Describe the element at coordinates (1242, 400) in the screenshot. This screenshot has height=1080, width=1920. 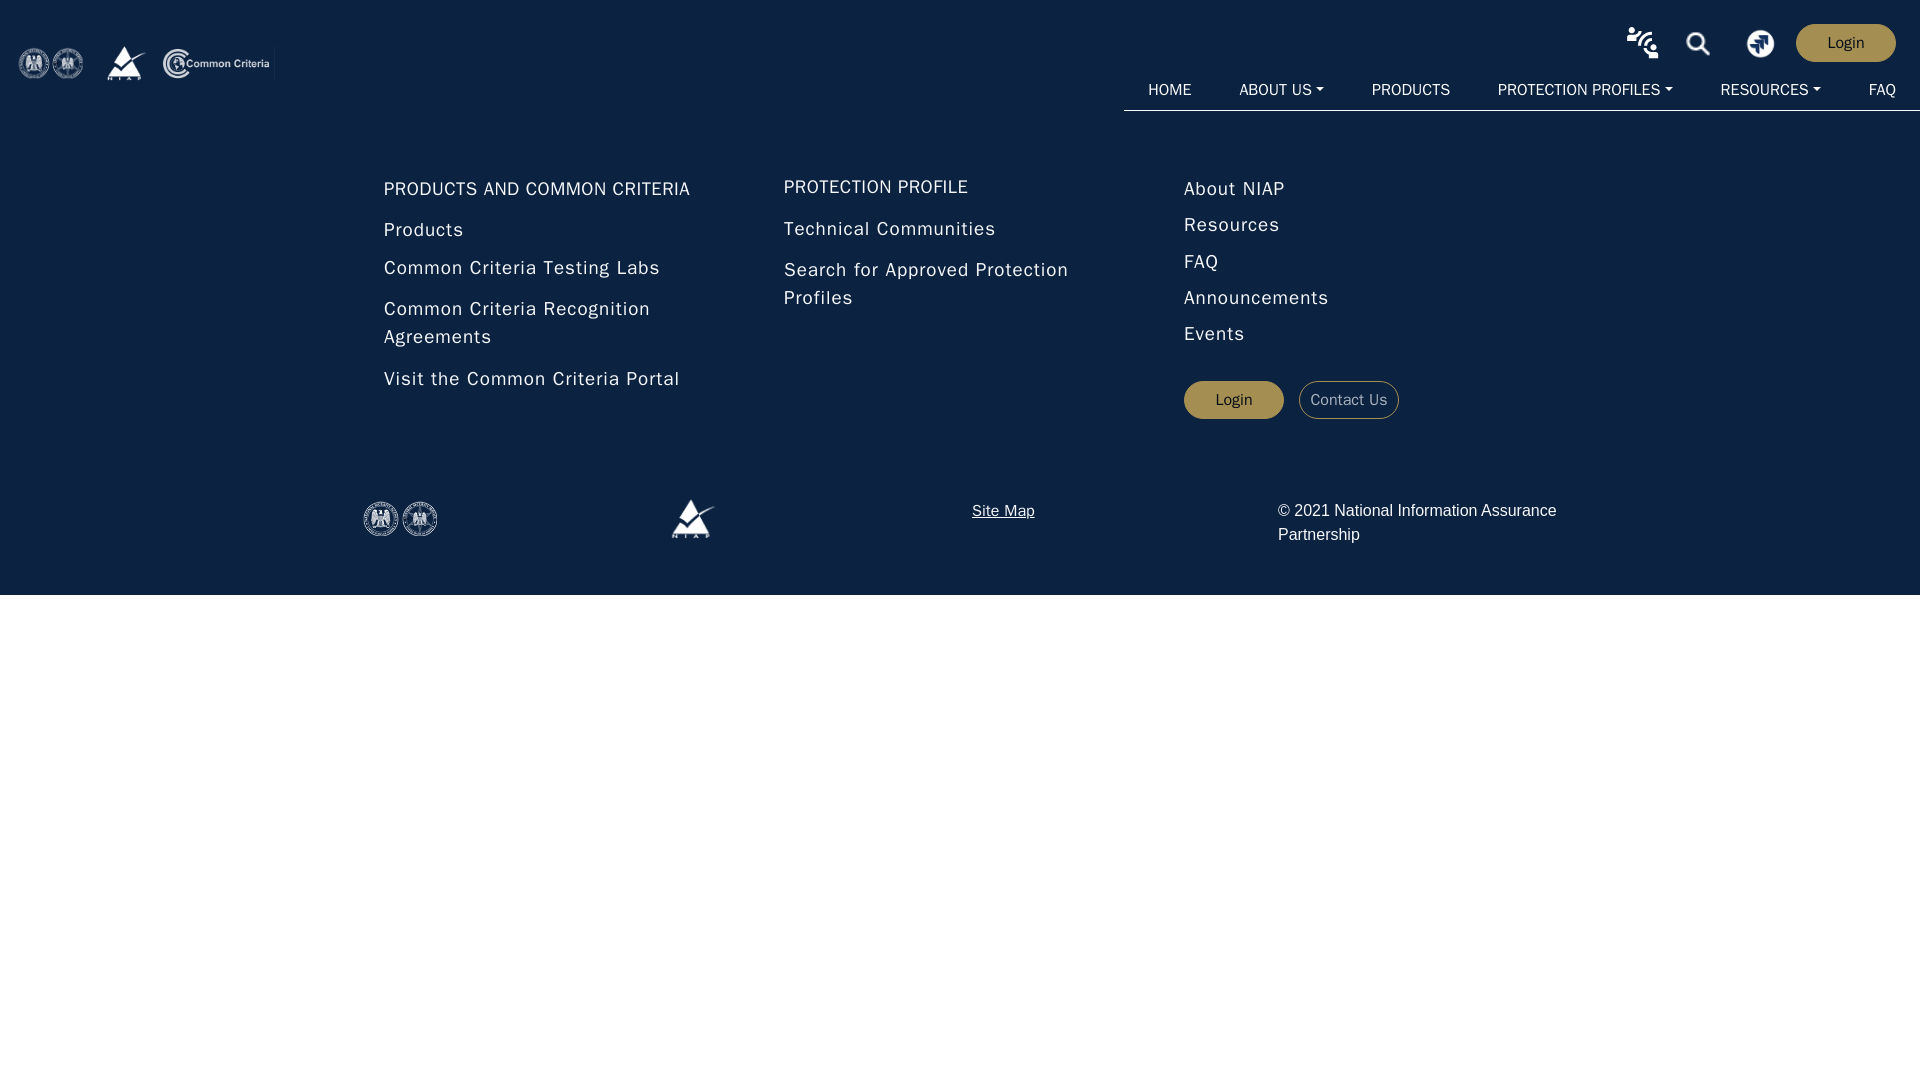
I see `Login` at that location.